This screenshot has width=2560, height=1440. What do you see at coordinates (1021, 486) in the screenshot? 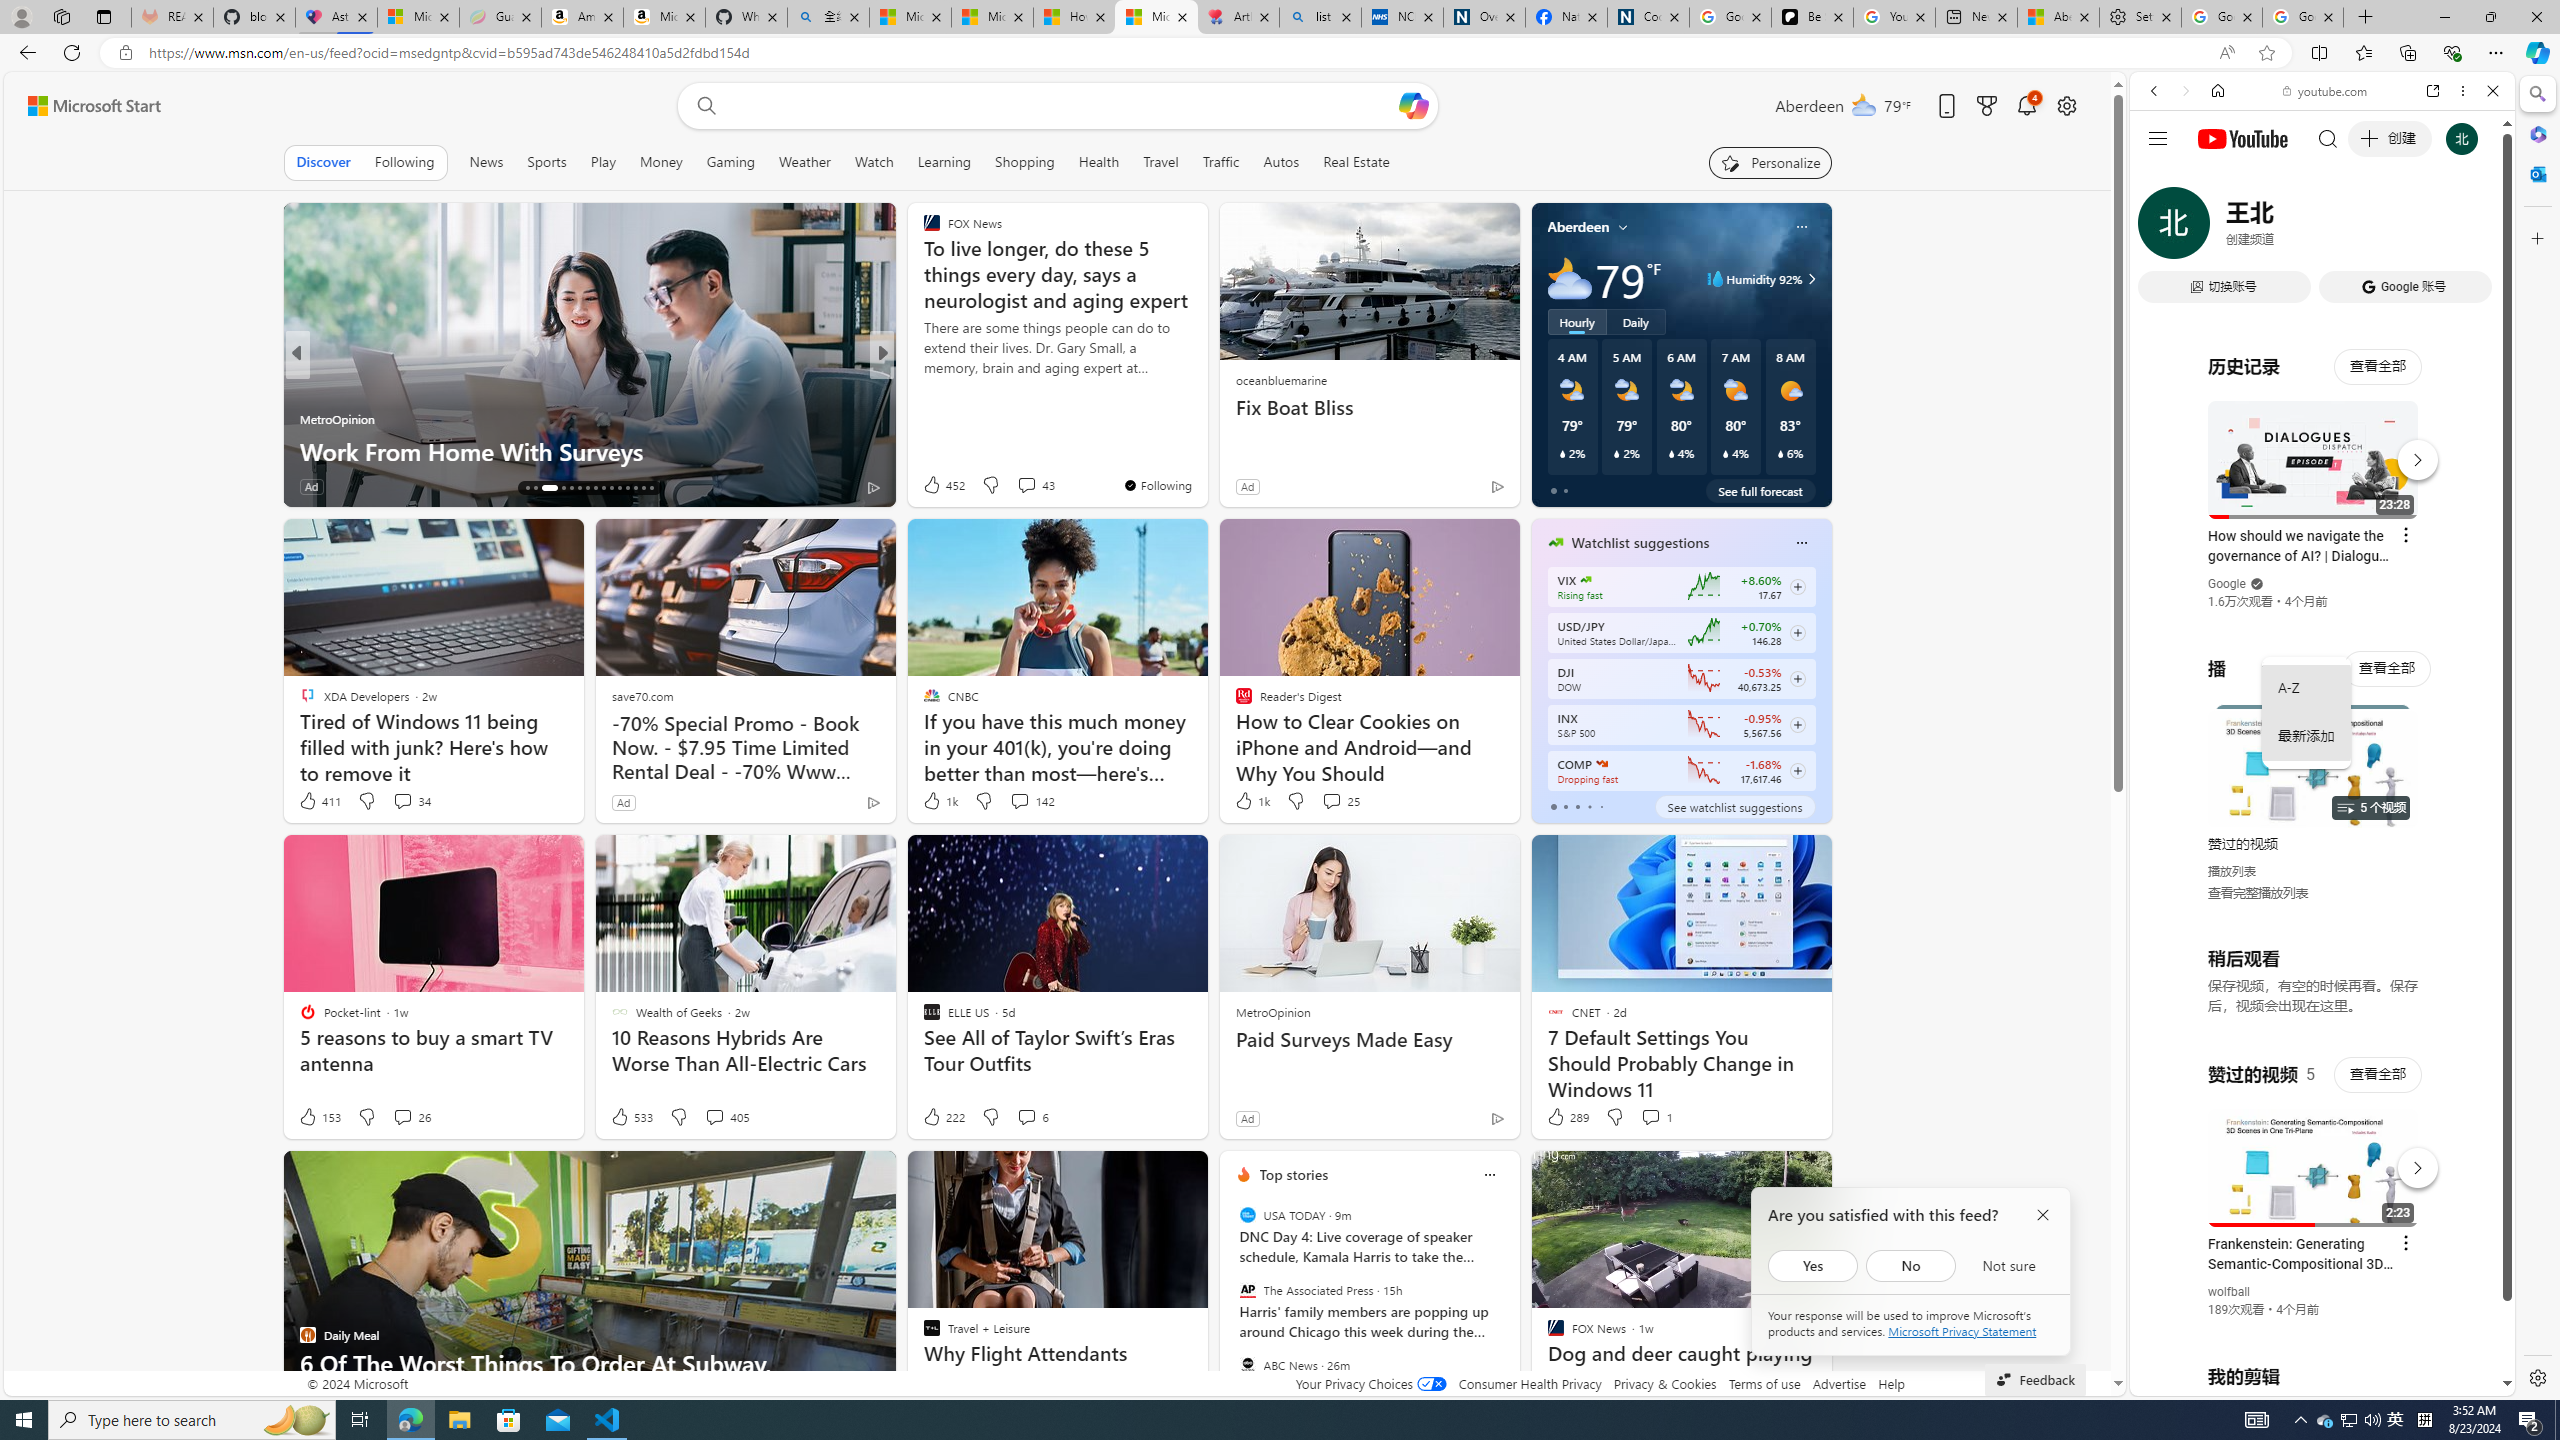
I see `View comments 197 Comment` at bounding box center [1021, 486].